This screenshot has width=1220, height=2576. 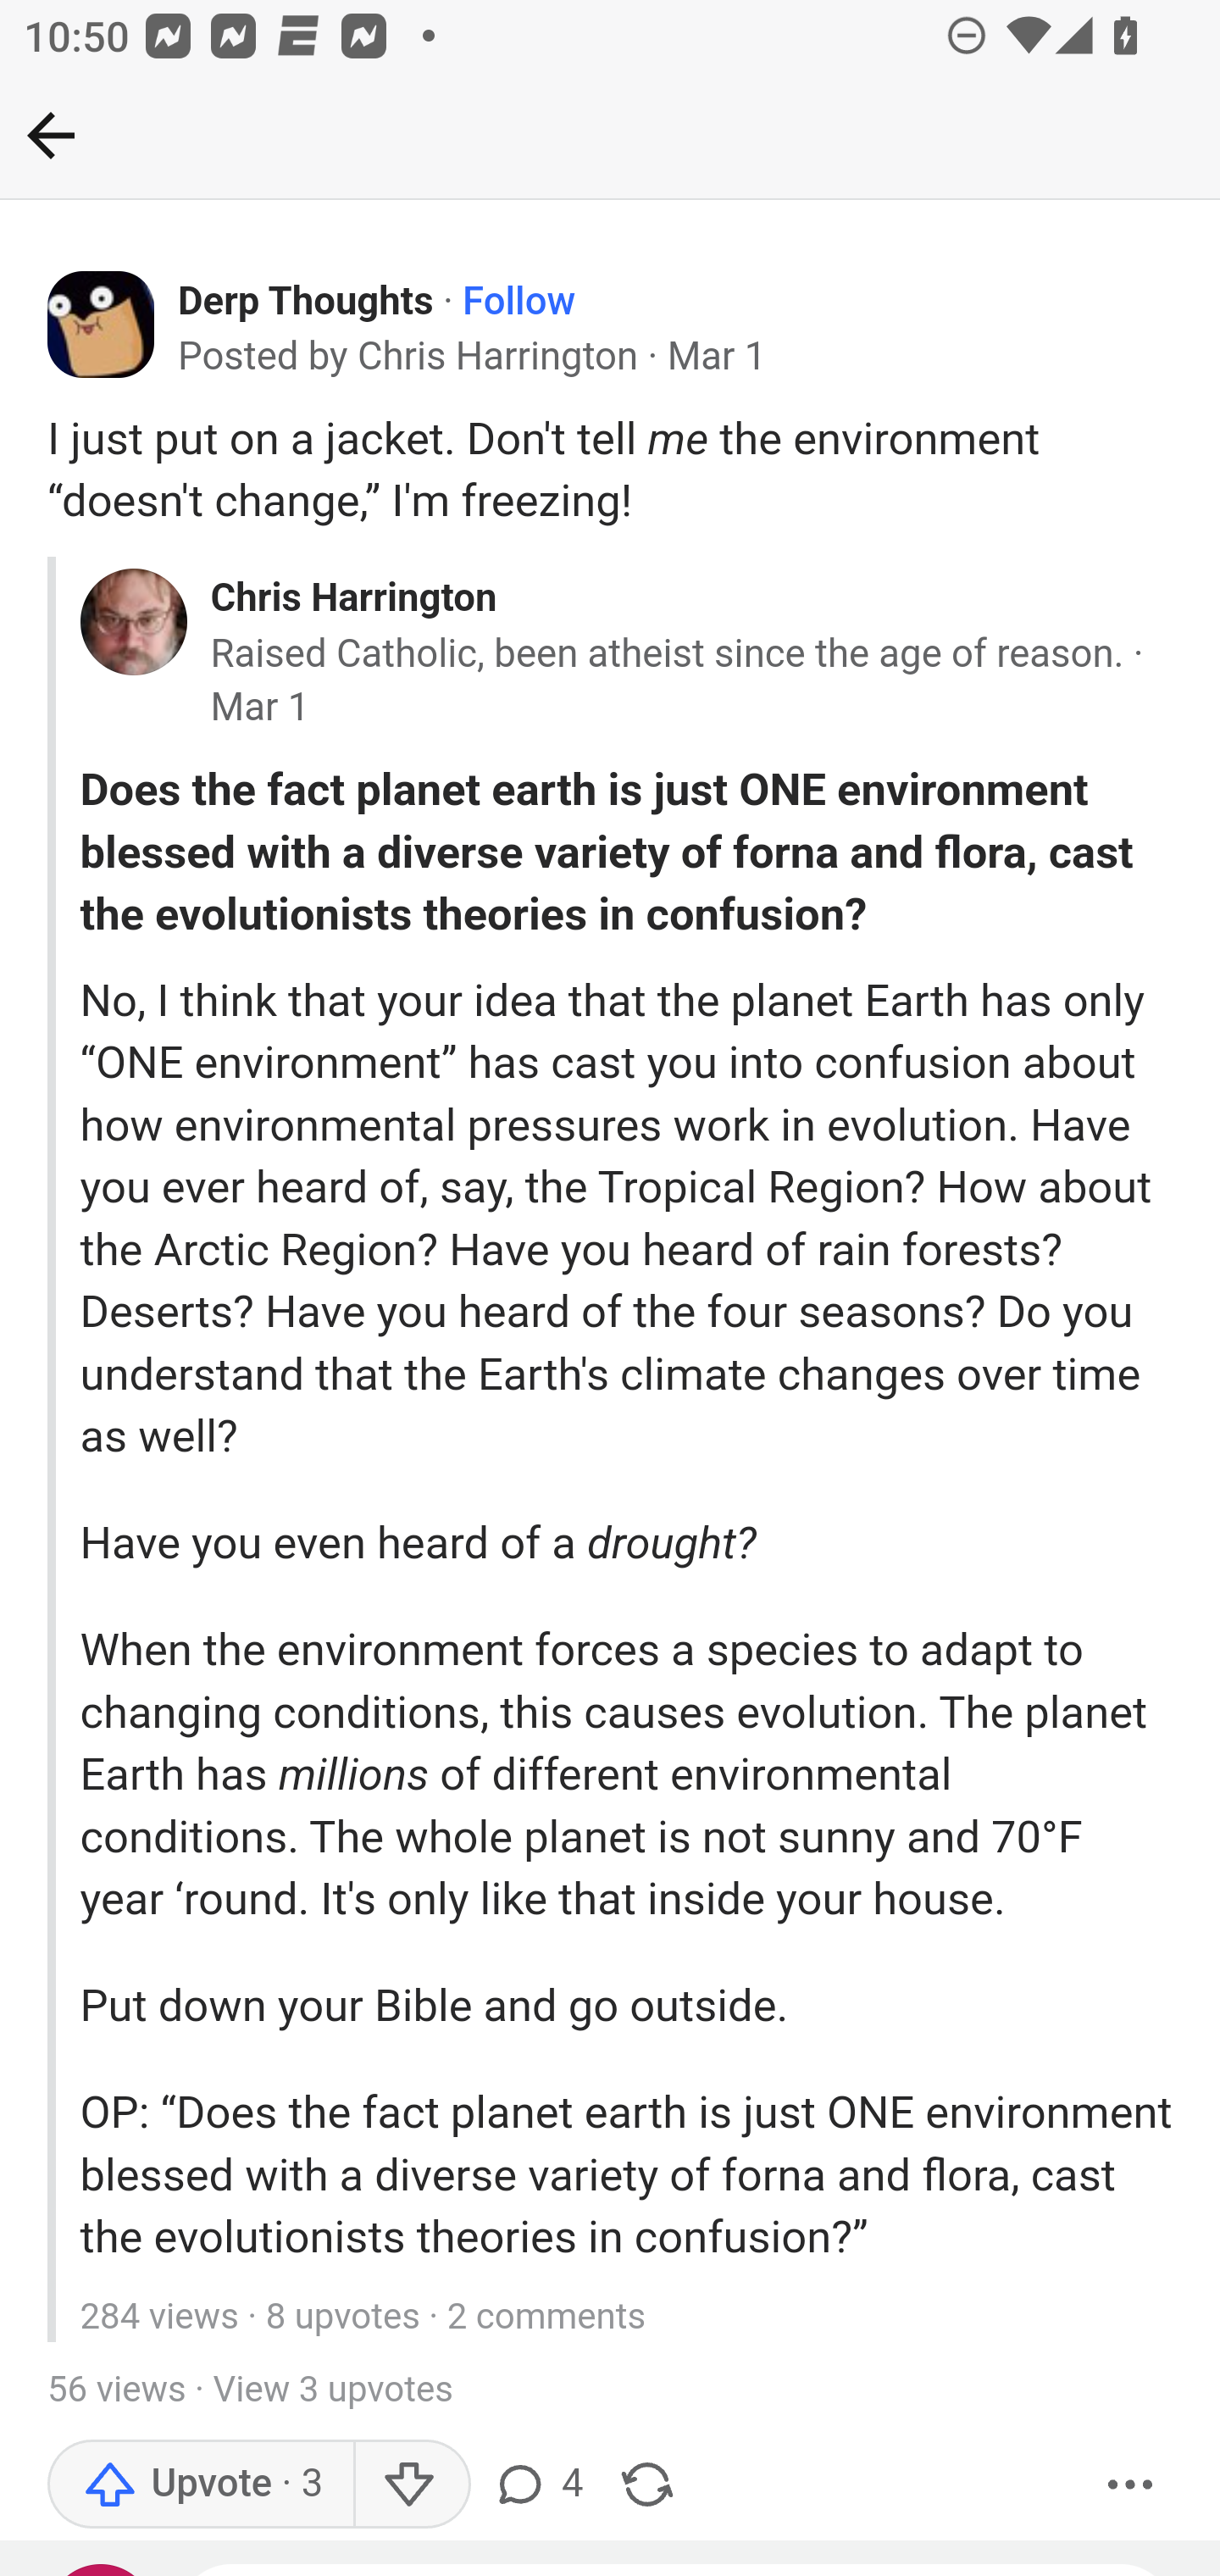 I want to click on Derp Thoughts, so click(x=307, y=302).